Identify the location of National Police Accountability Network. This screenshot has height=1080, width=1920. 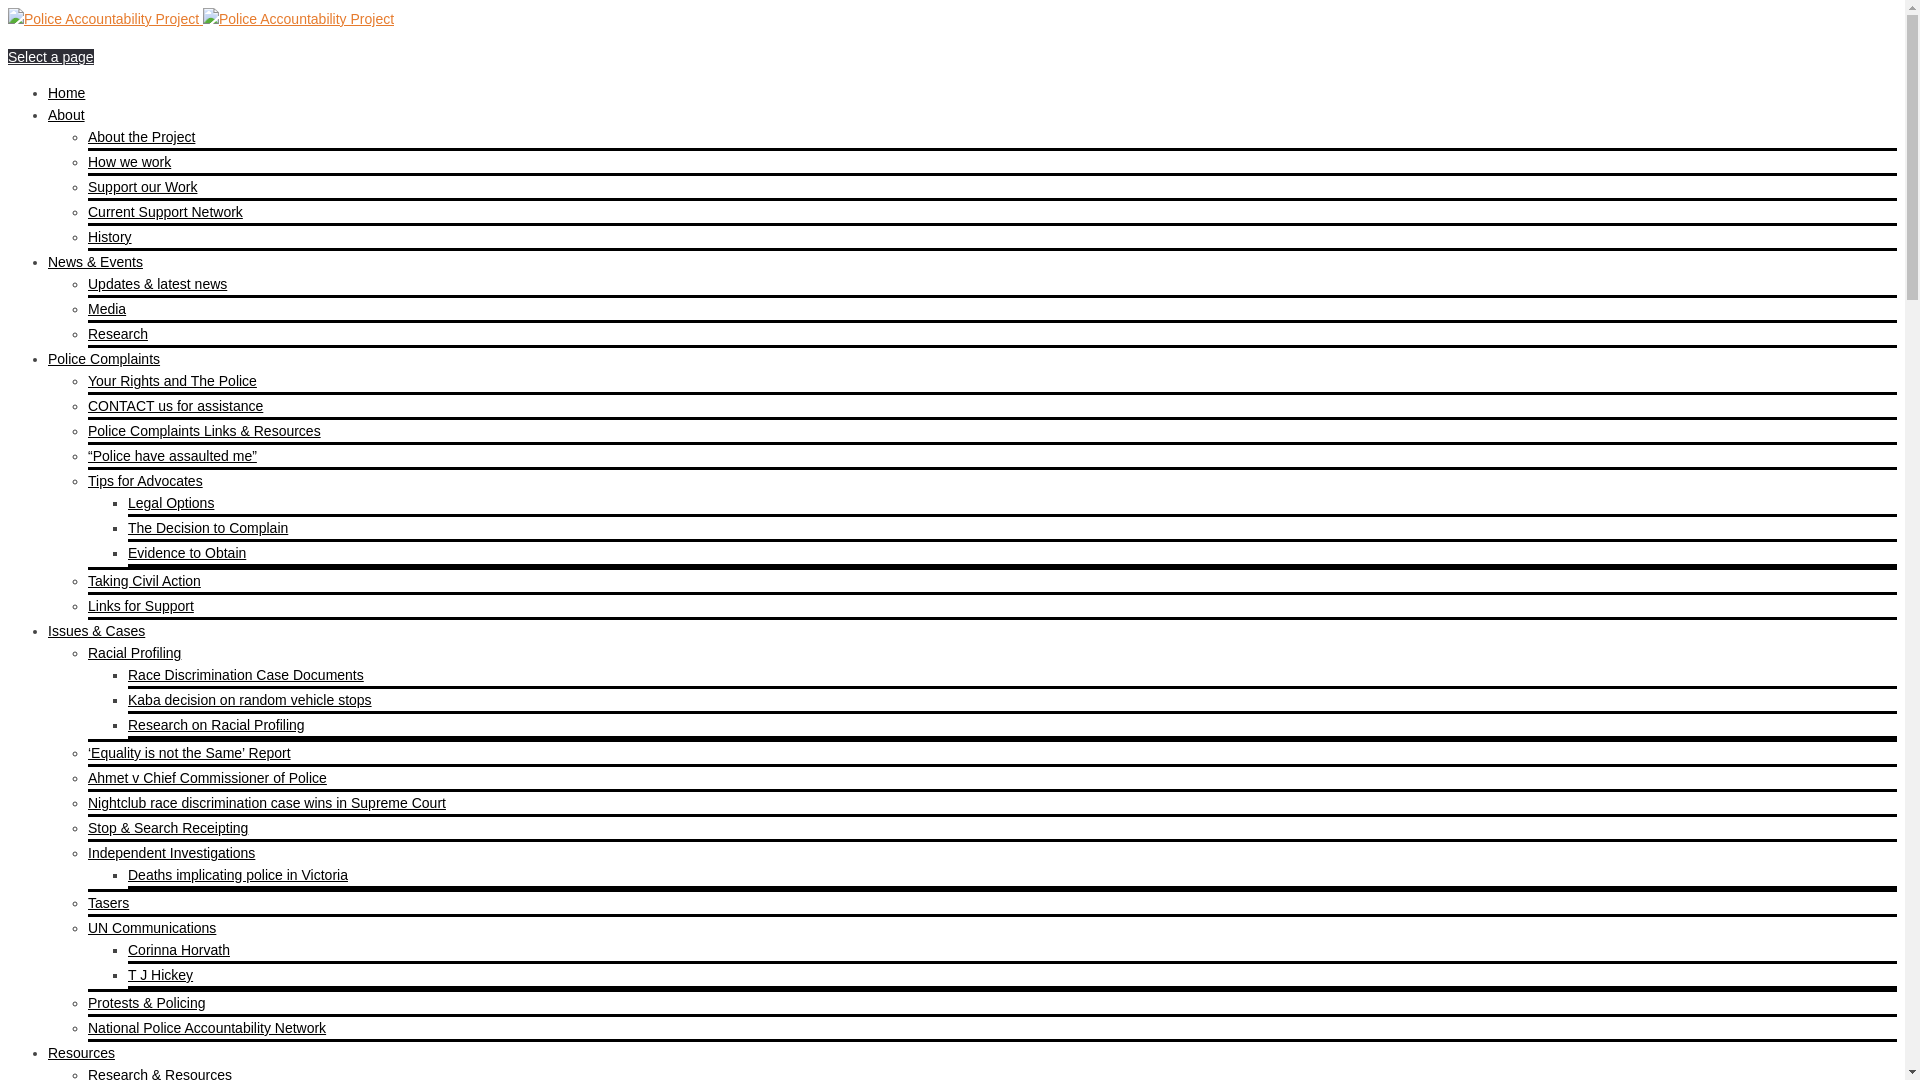
(207, 1028).